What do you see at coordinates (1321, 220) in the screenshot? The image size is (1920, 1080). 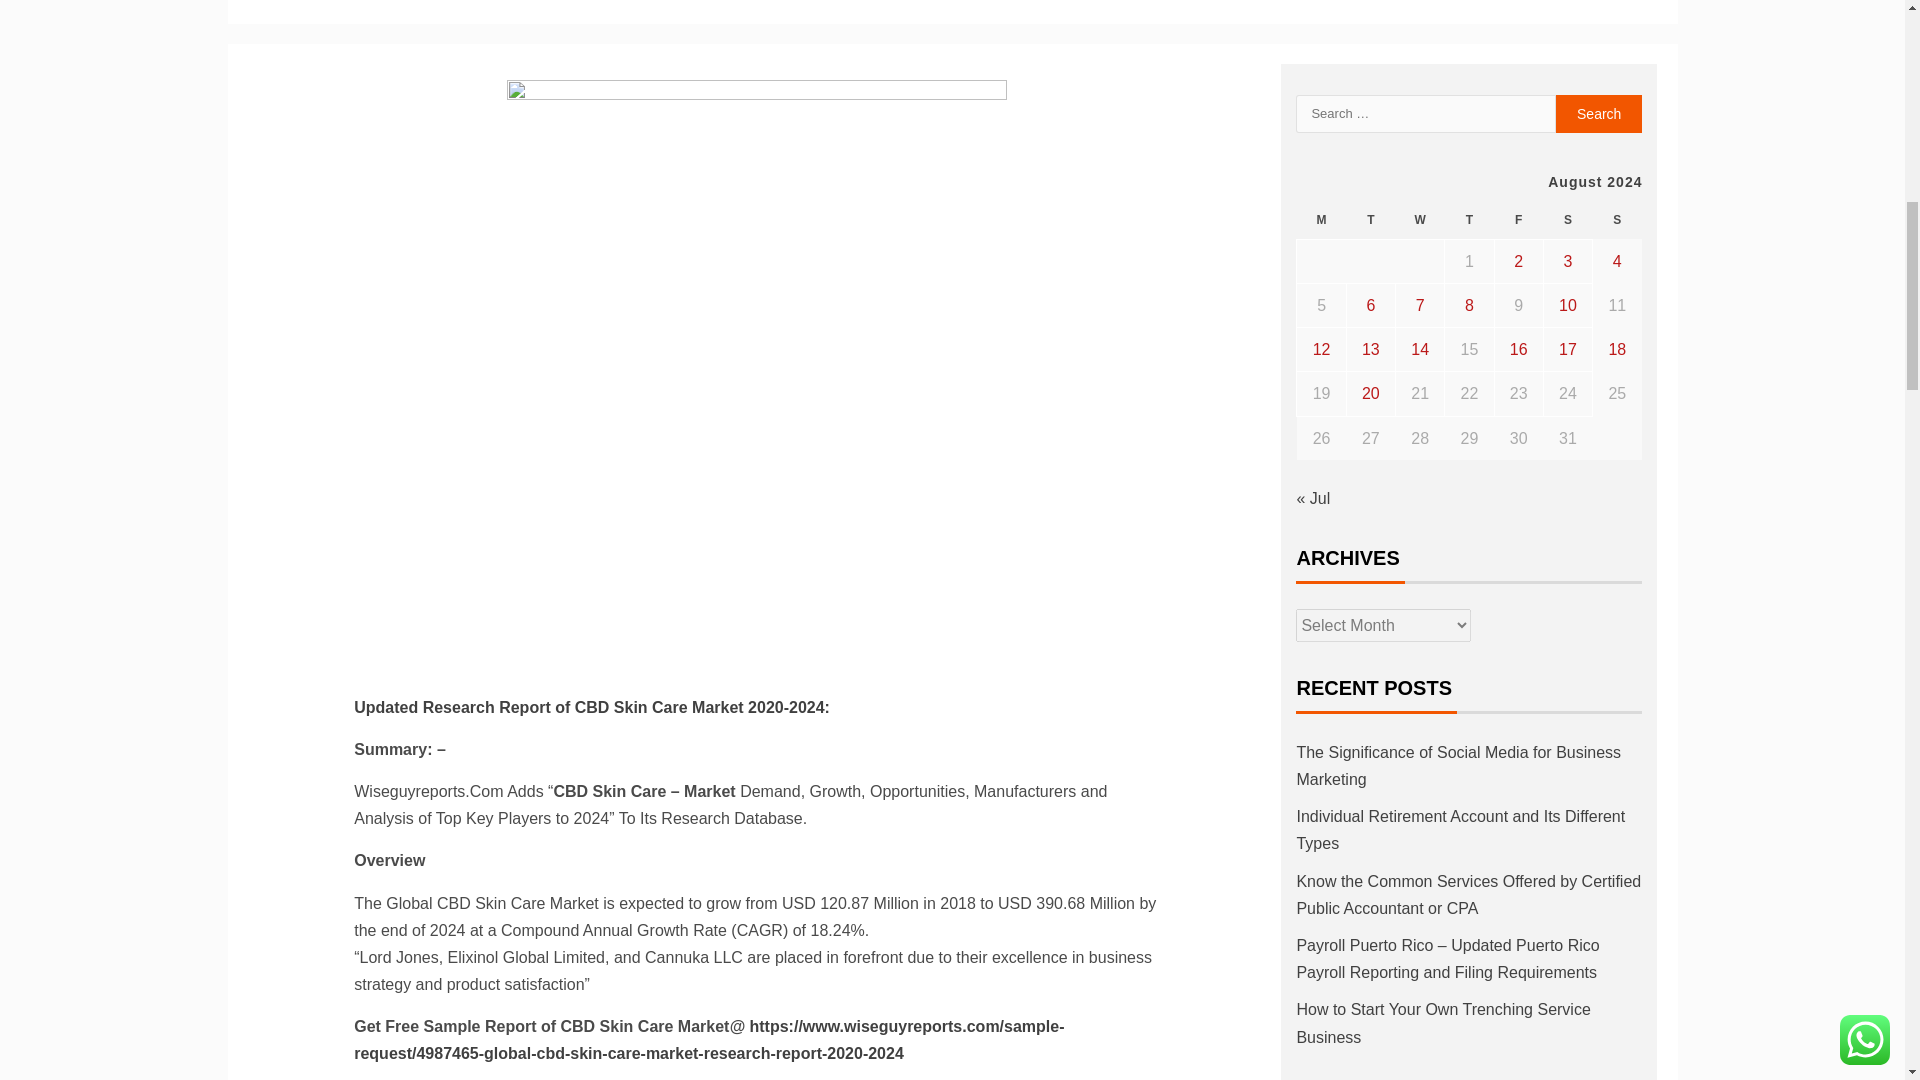 I see `Monday` at bounding box center [1321, 220].